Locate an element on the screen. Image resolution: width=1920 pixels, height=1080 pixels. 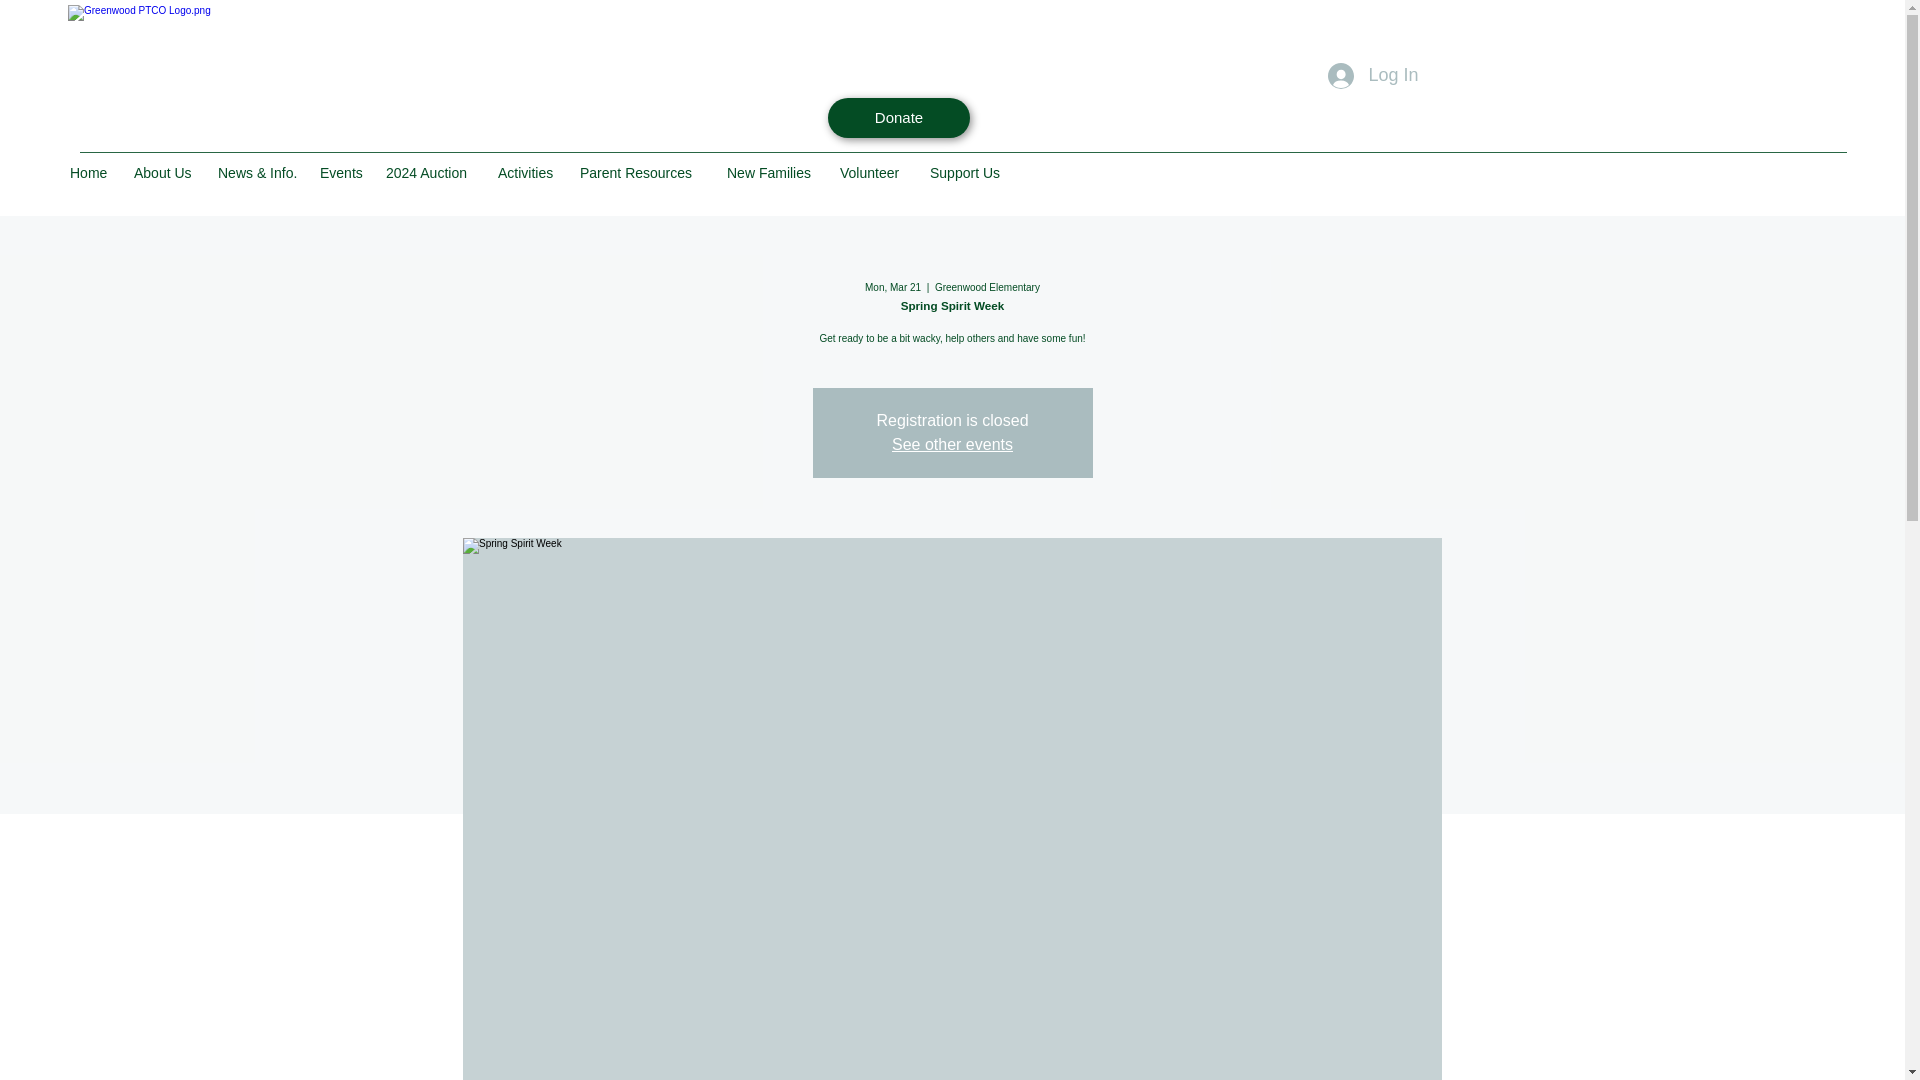
About Us is located at coordinates (166, 172).